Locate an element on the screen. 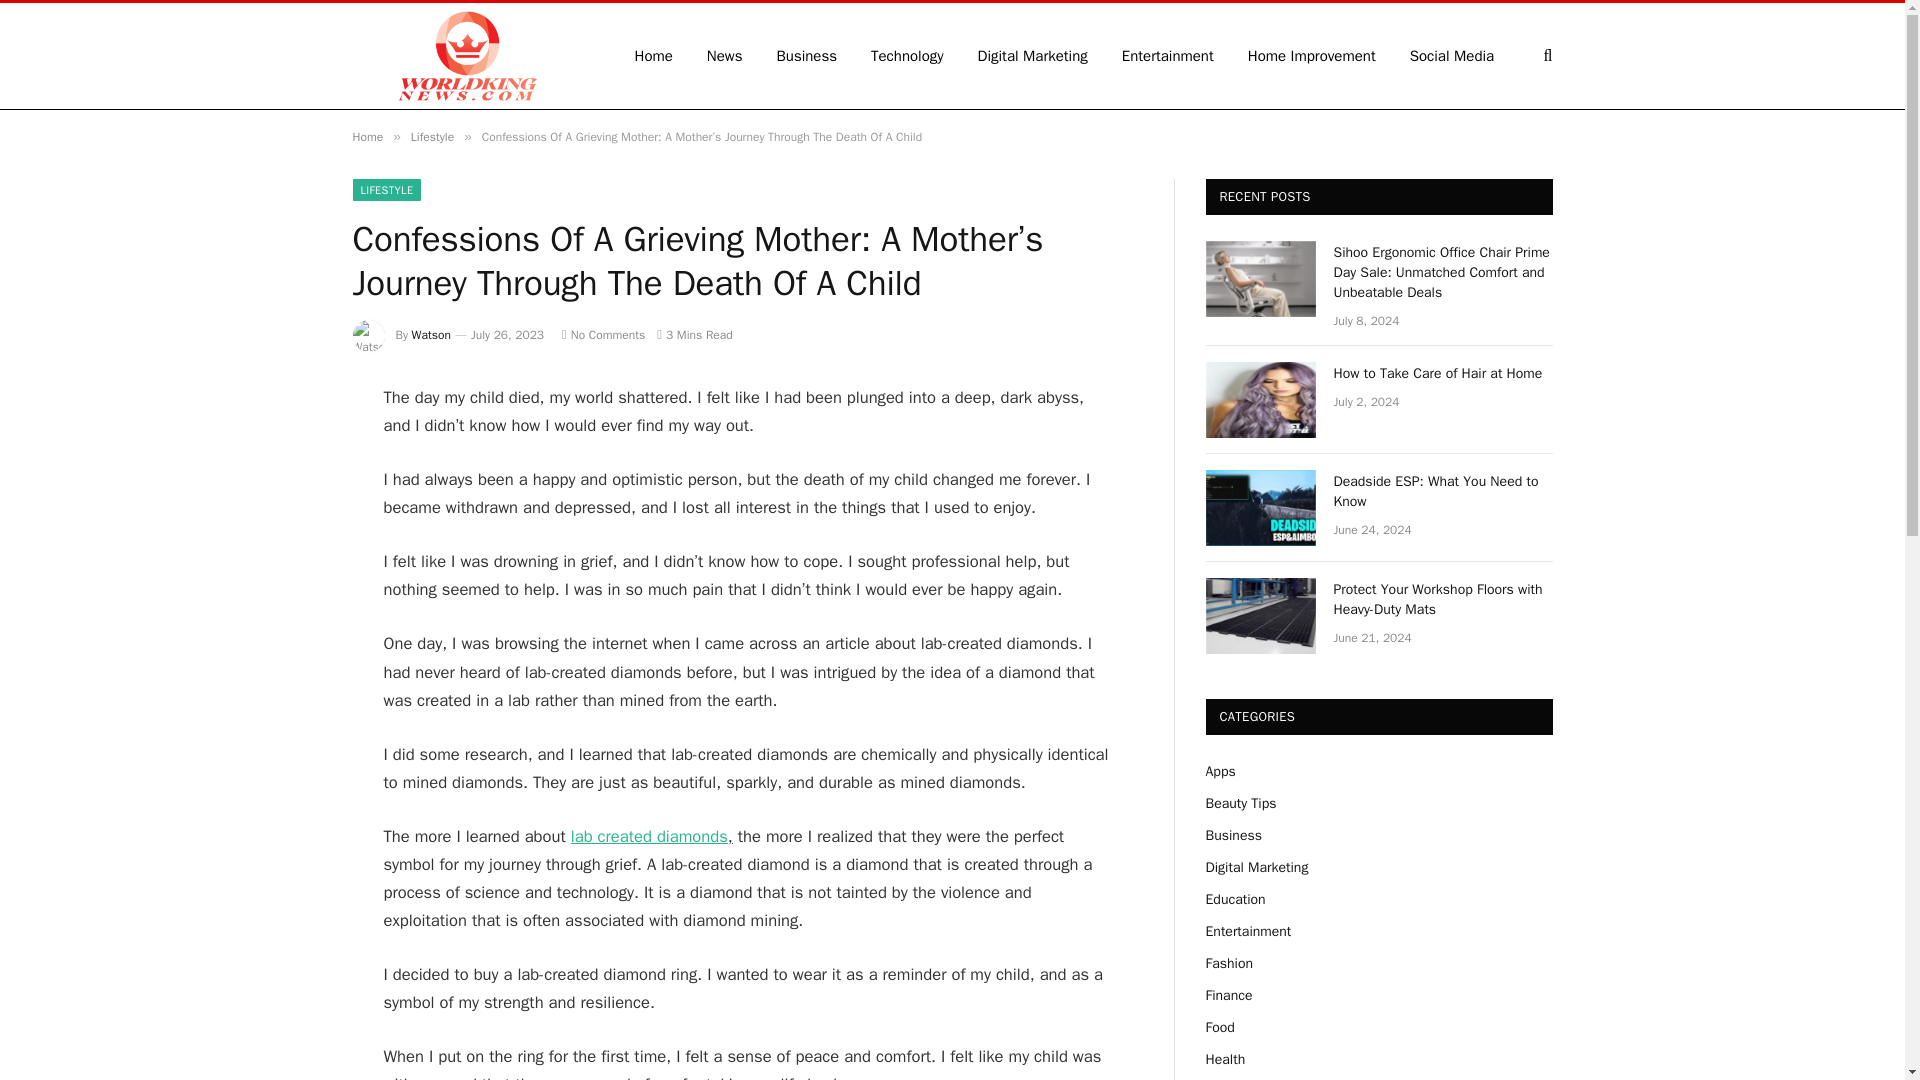 The image size is (1920, 1080). Digital Marketing is located at coordinates (1033, 56).